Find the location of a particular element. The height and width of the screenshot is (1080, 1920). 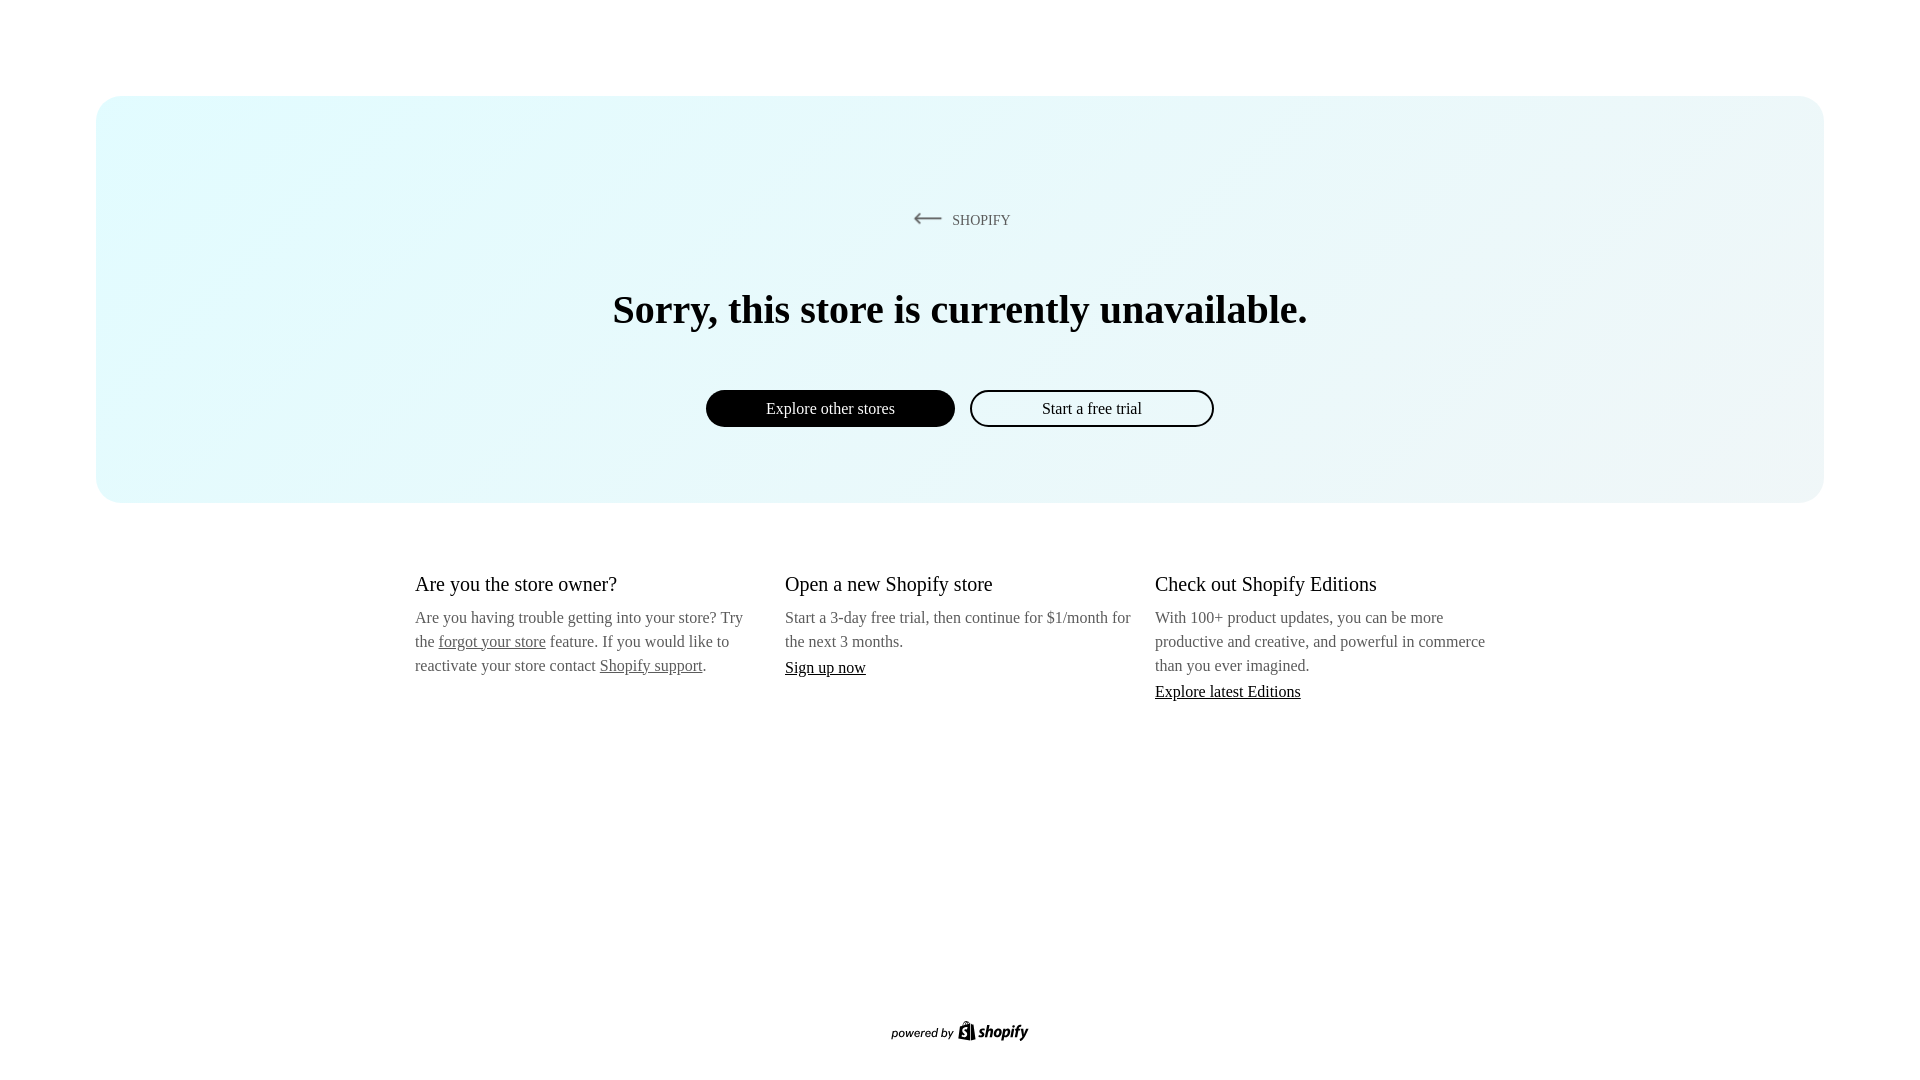

Explore latest Editions is located at coordinates (1228, 690).